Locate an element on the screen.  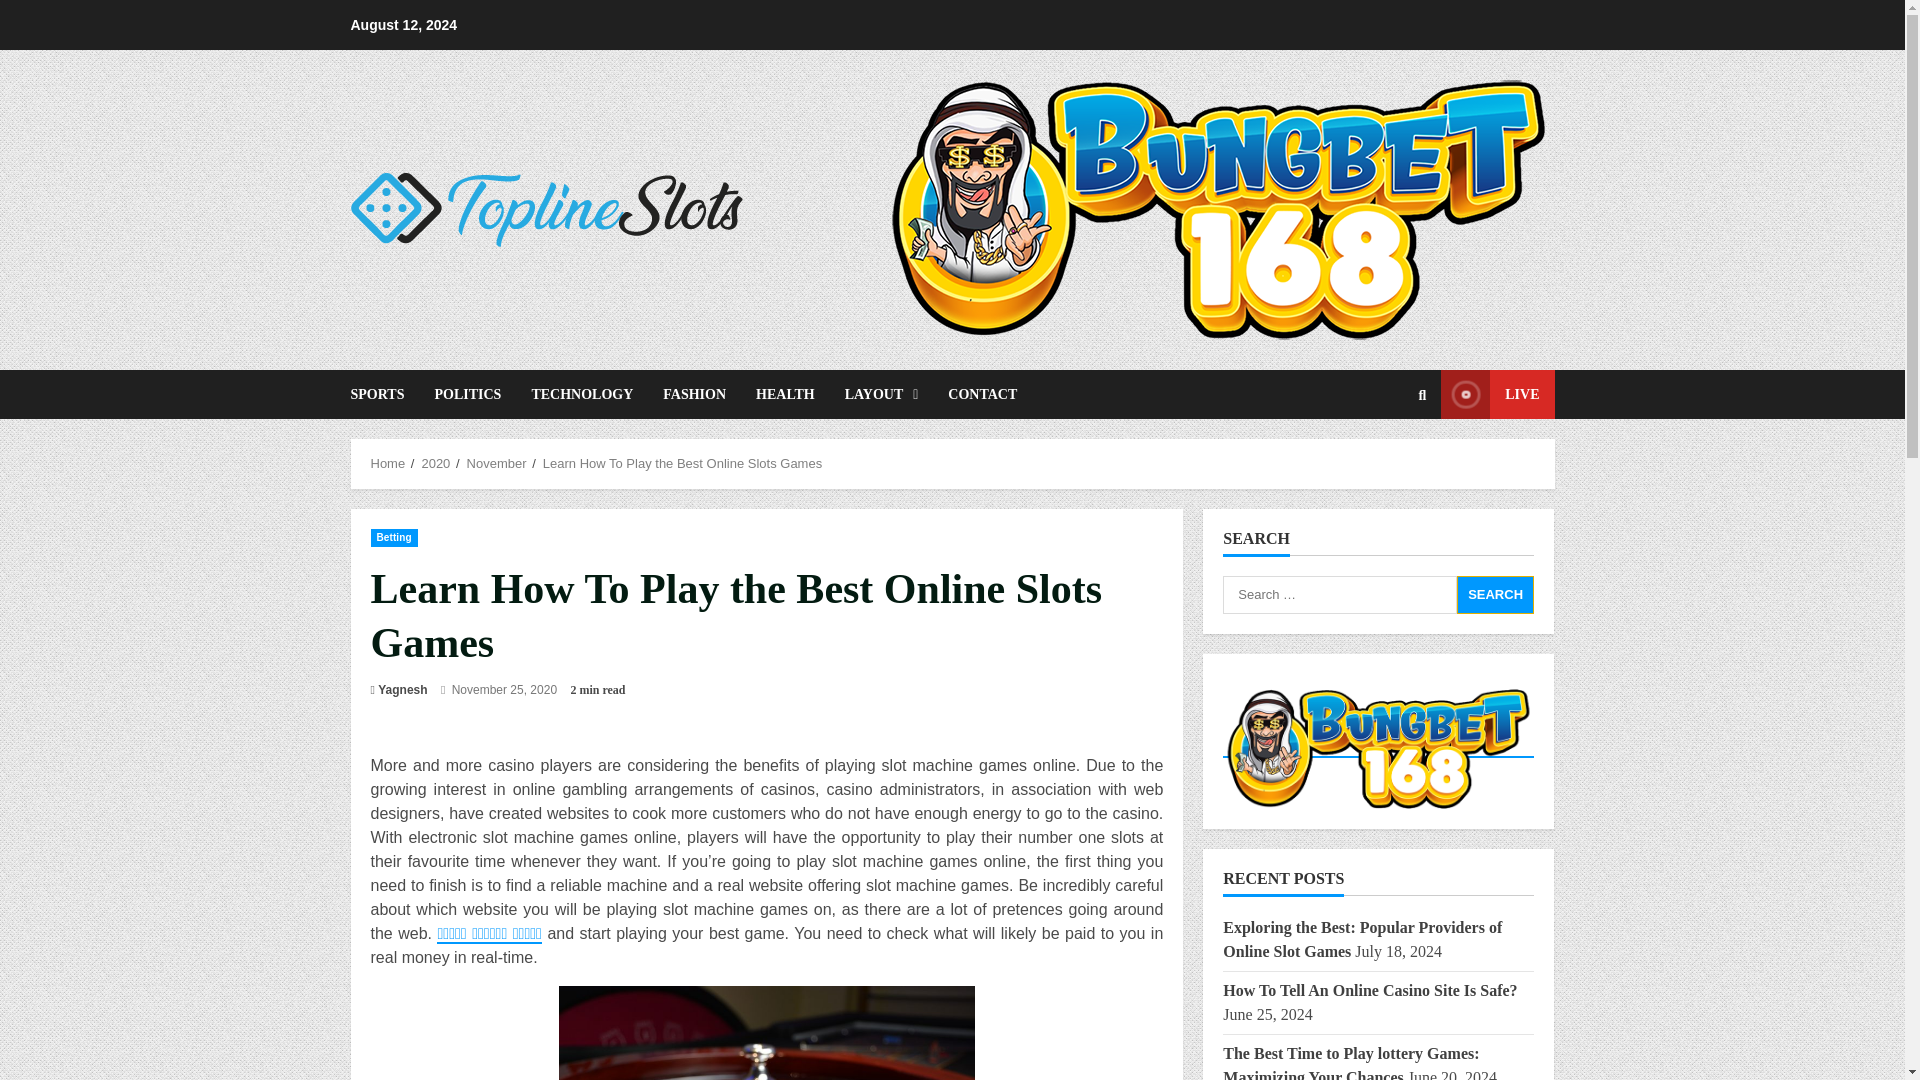
CONTACT is located at coordinates (975, 394).